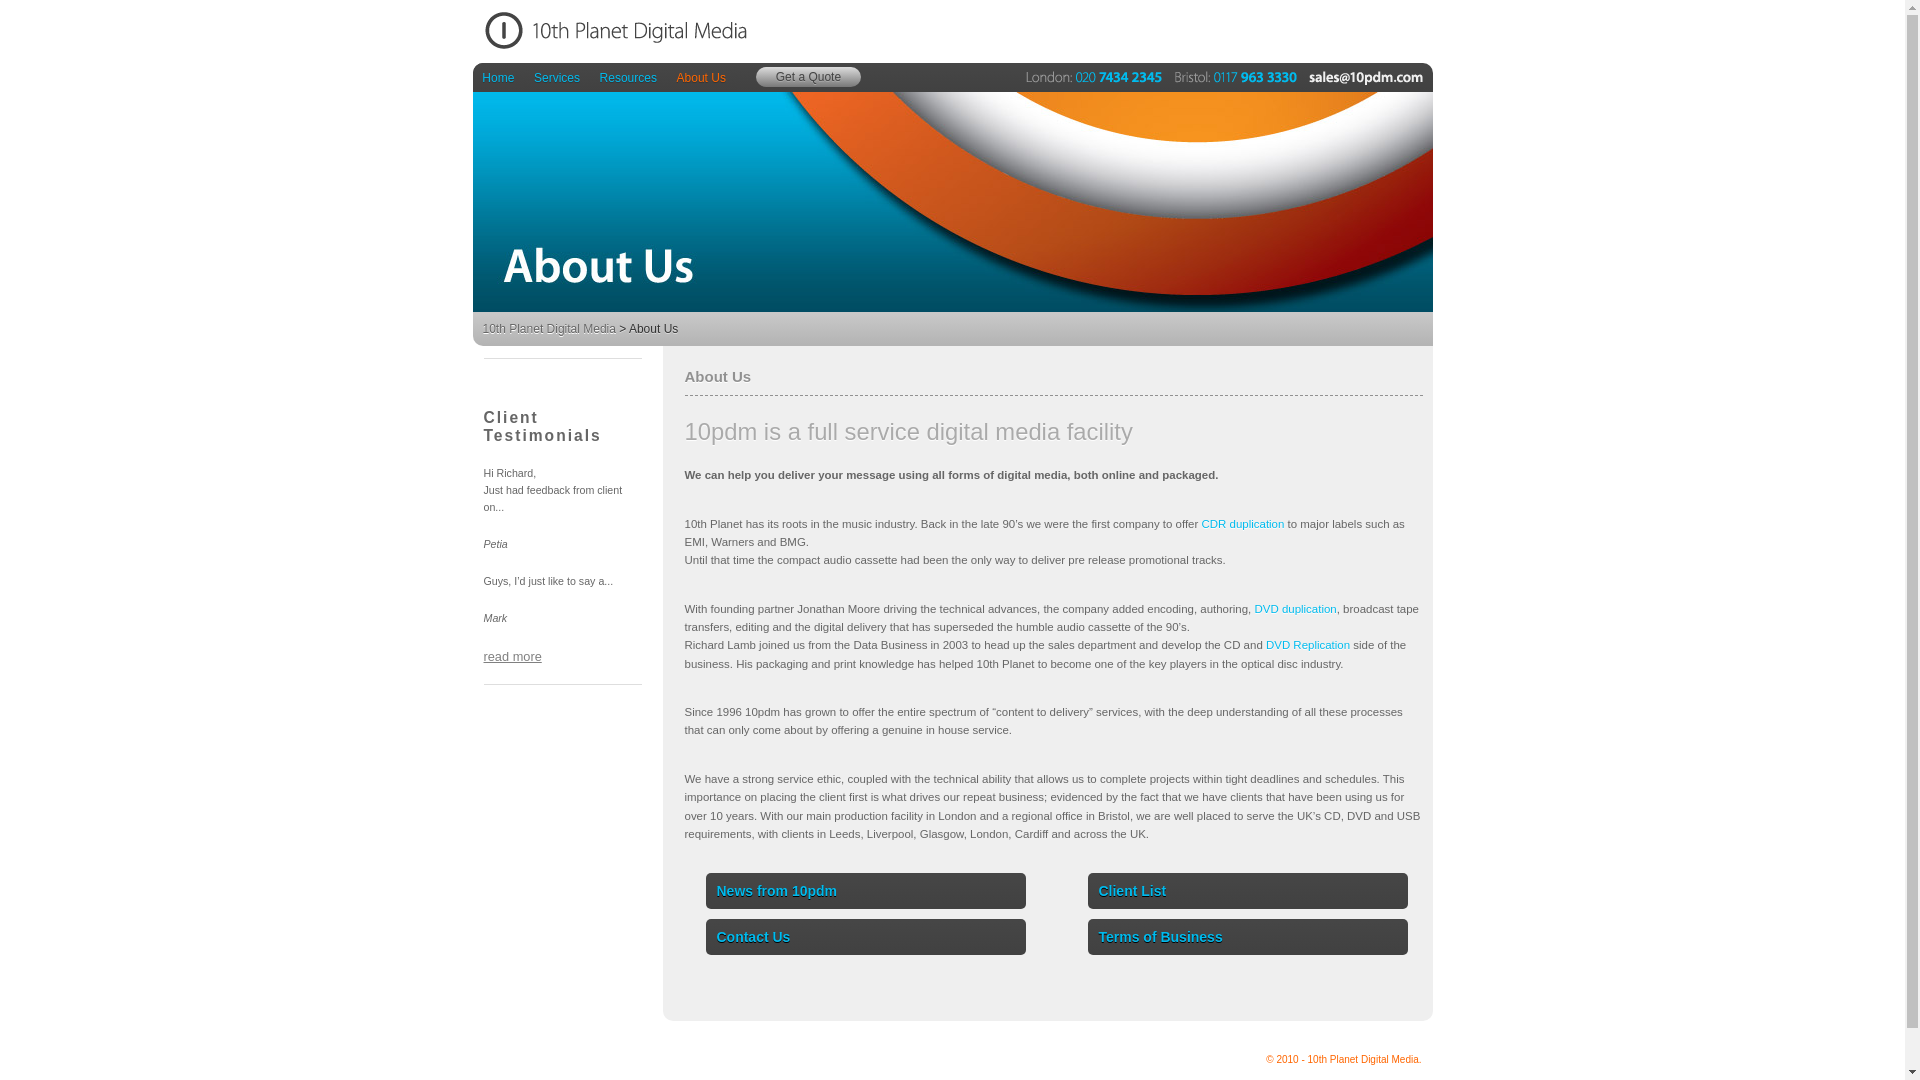 This screenshot has height=1080, width=1920. Describe the element at coordinates (866, 891) in the screenshot. I see `News from 10pdm` at that location.